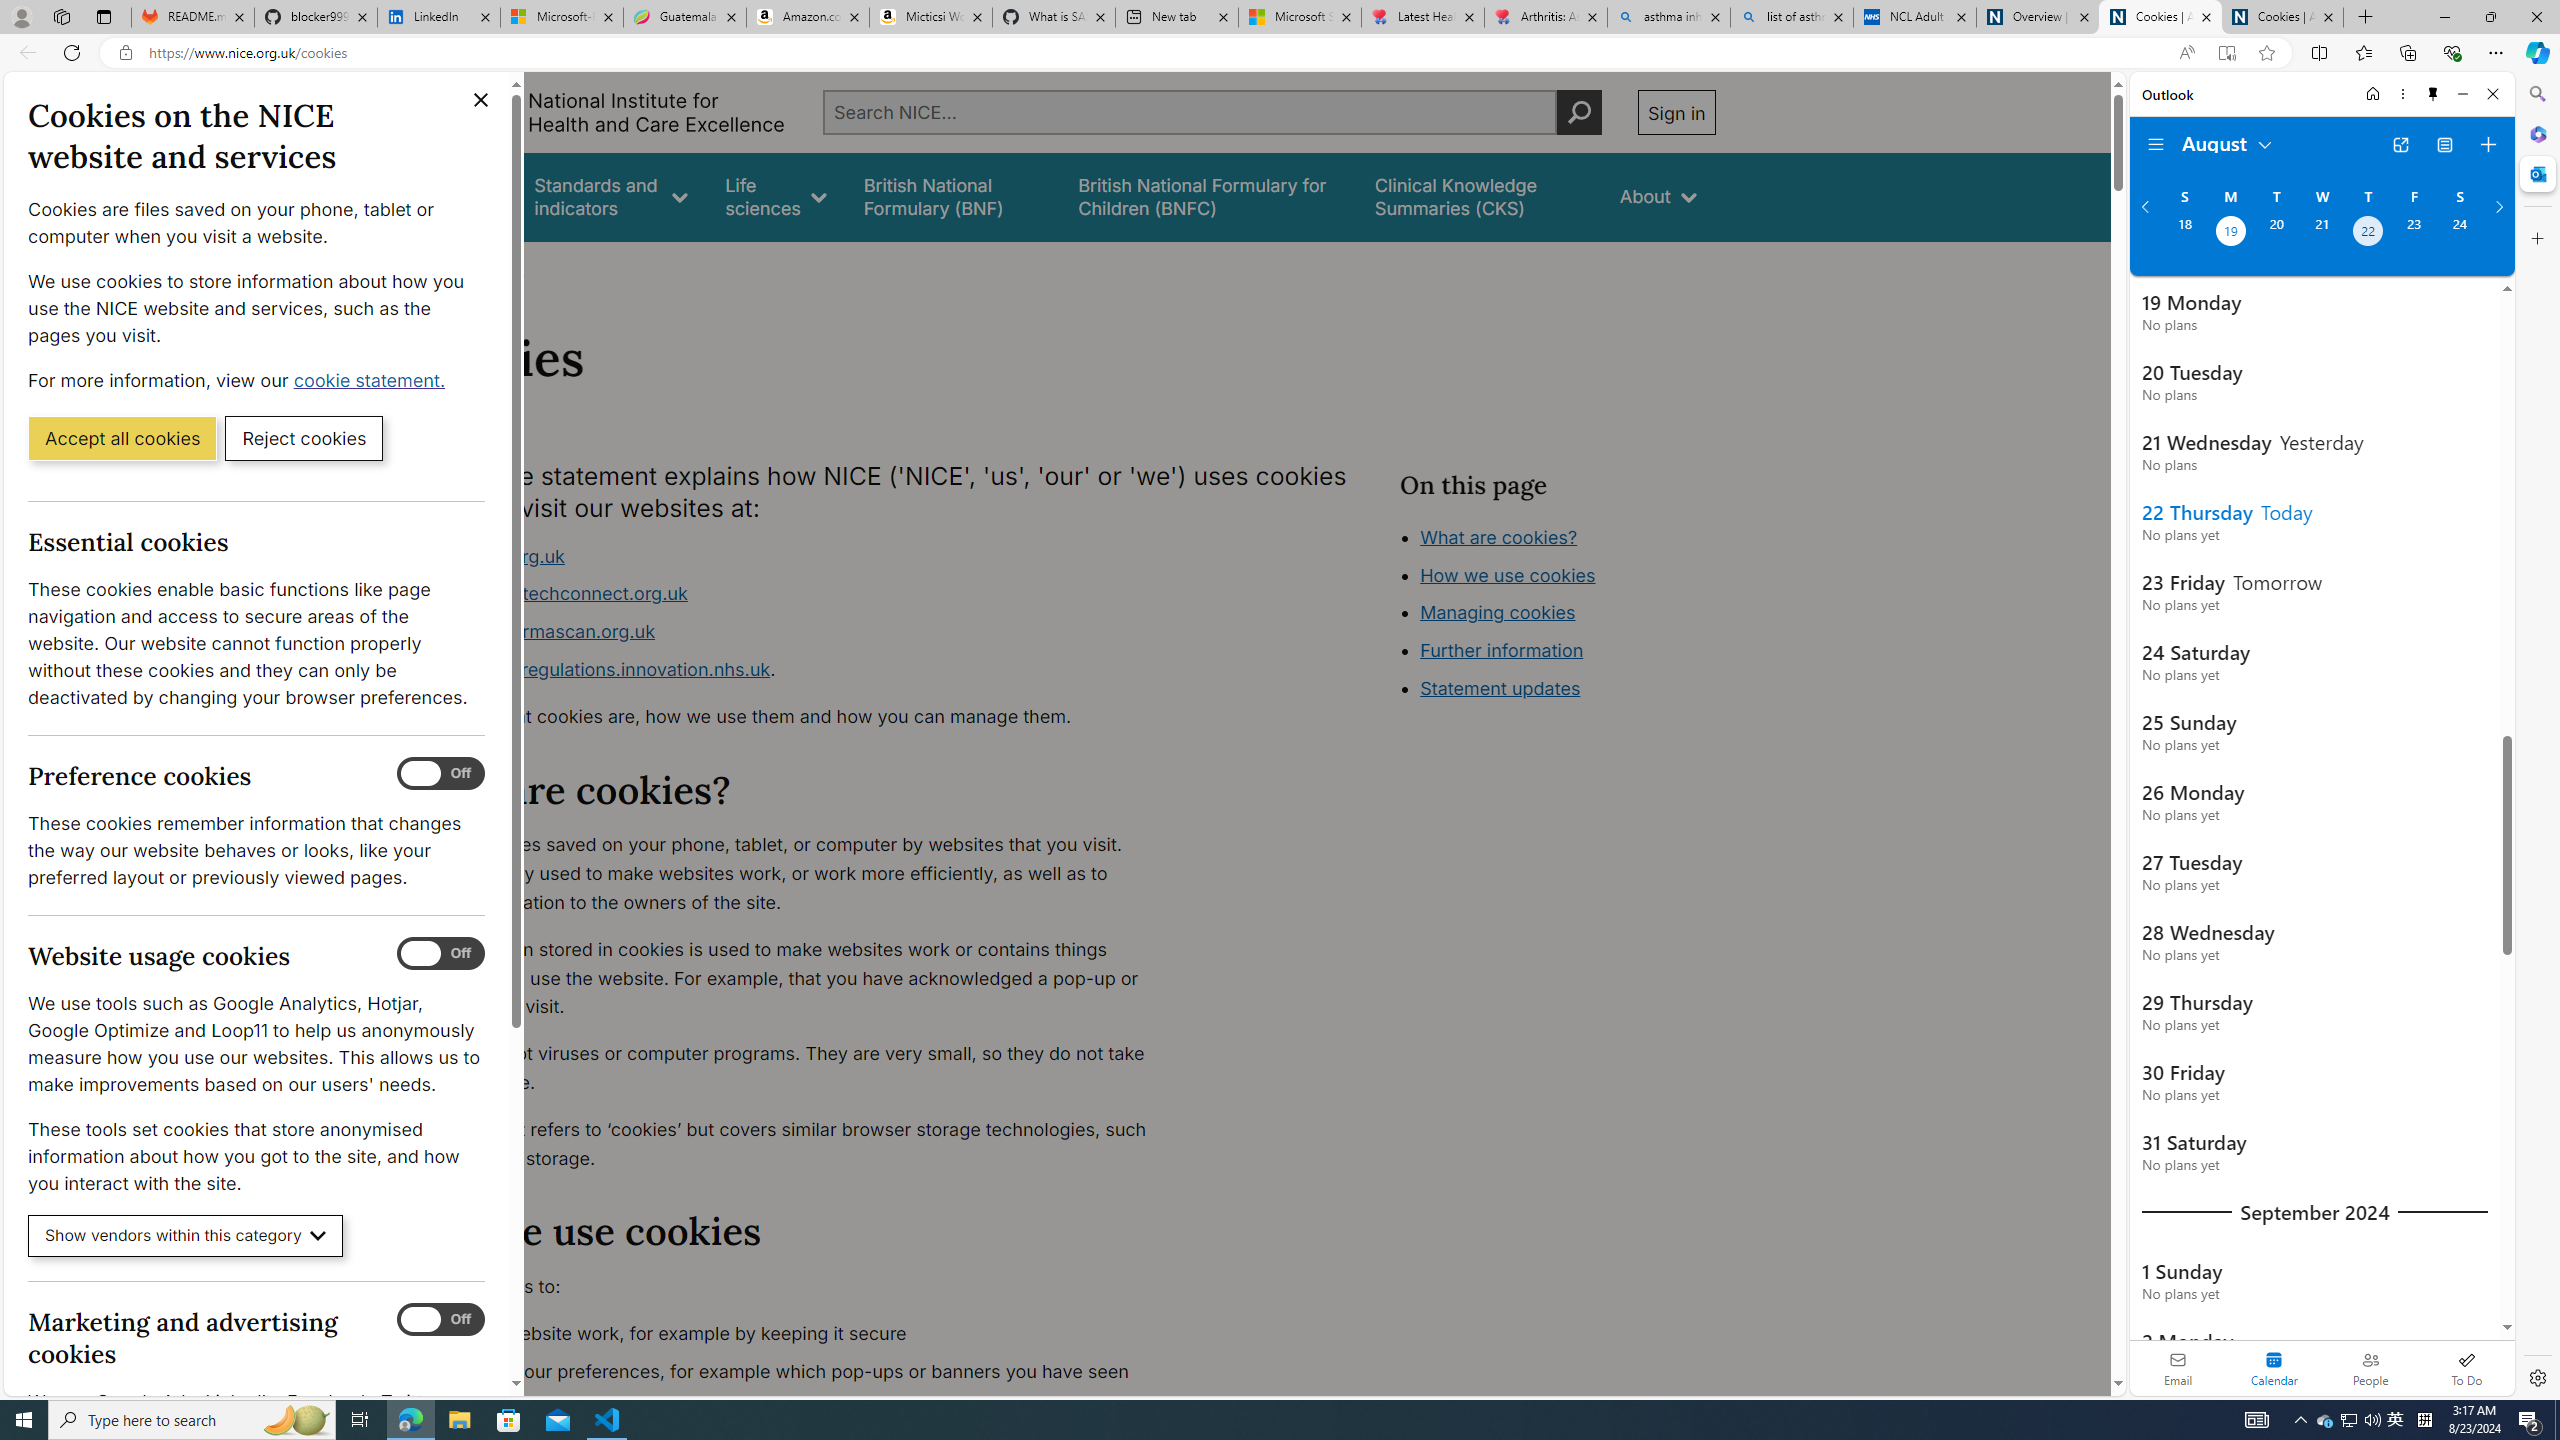 This screenshot has width=2560, height=1440. I want to click on Website usage cookies, so click(441, 954).